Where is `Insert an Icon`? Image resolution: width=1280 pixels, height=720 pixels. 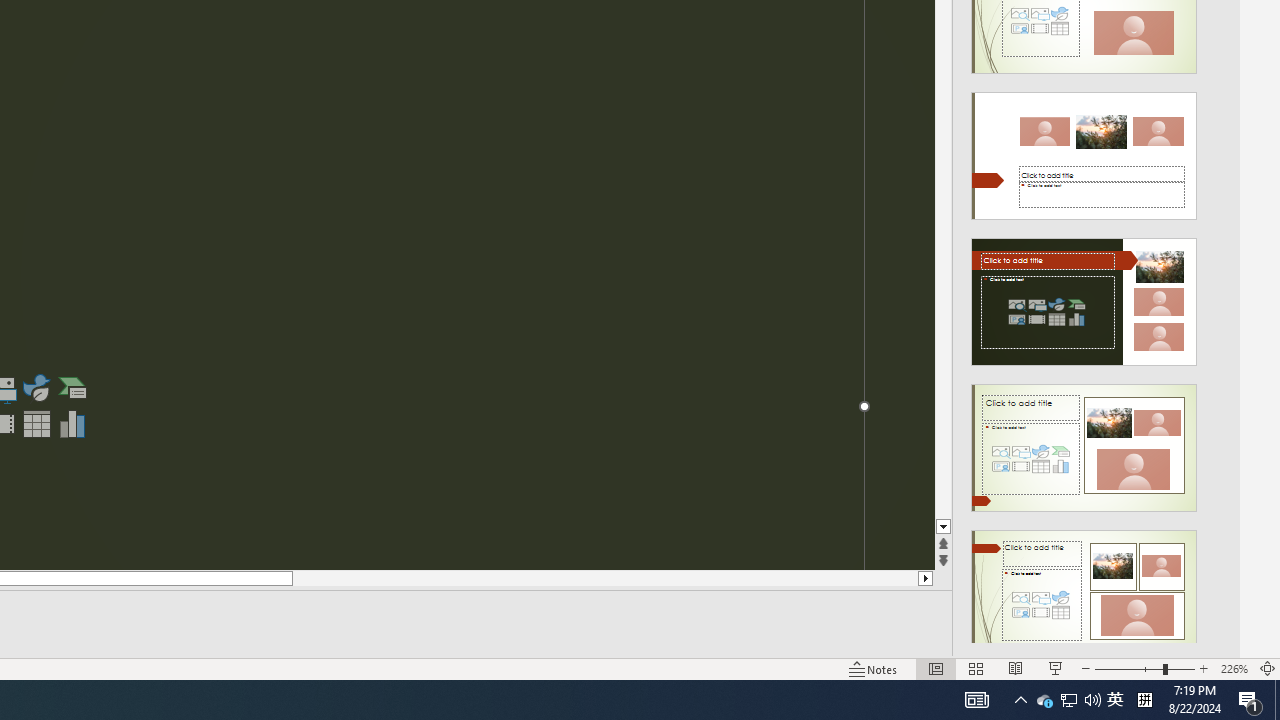 Insert an Icon is located at coordinates (36, 388).